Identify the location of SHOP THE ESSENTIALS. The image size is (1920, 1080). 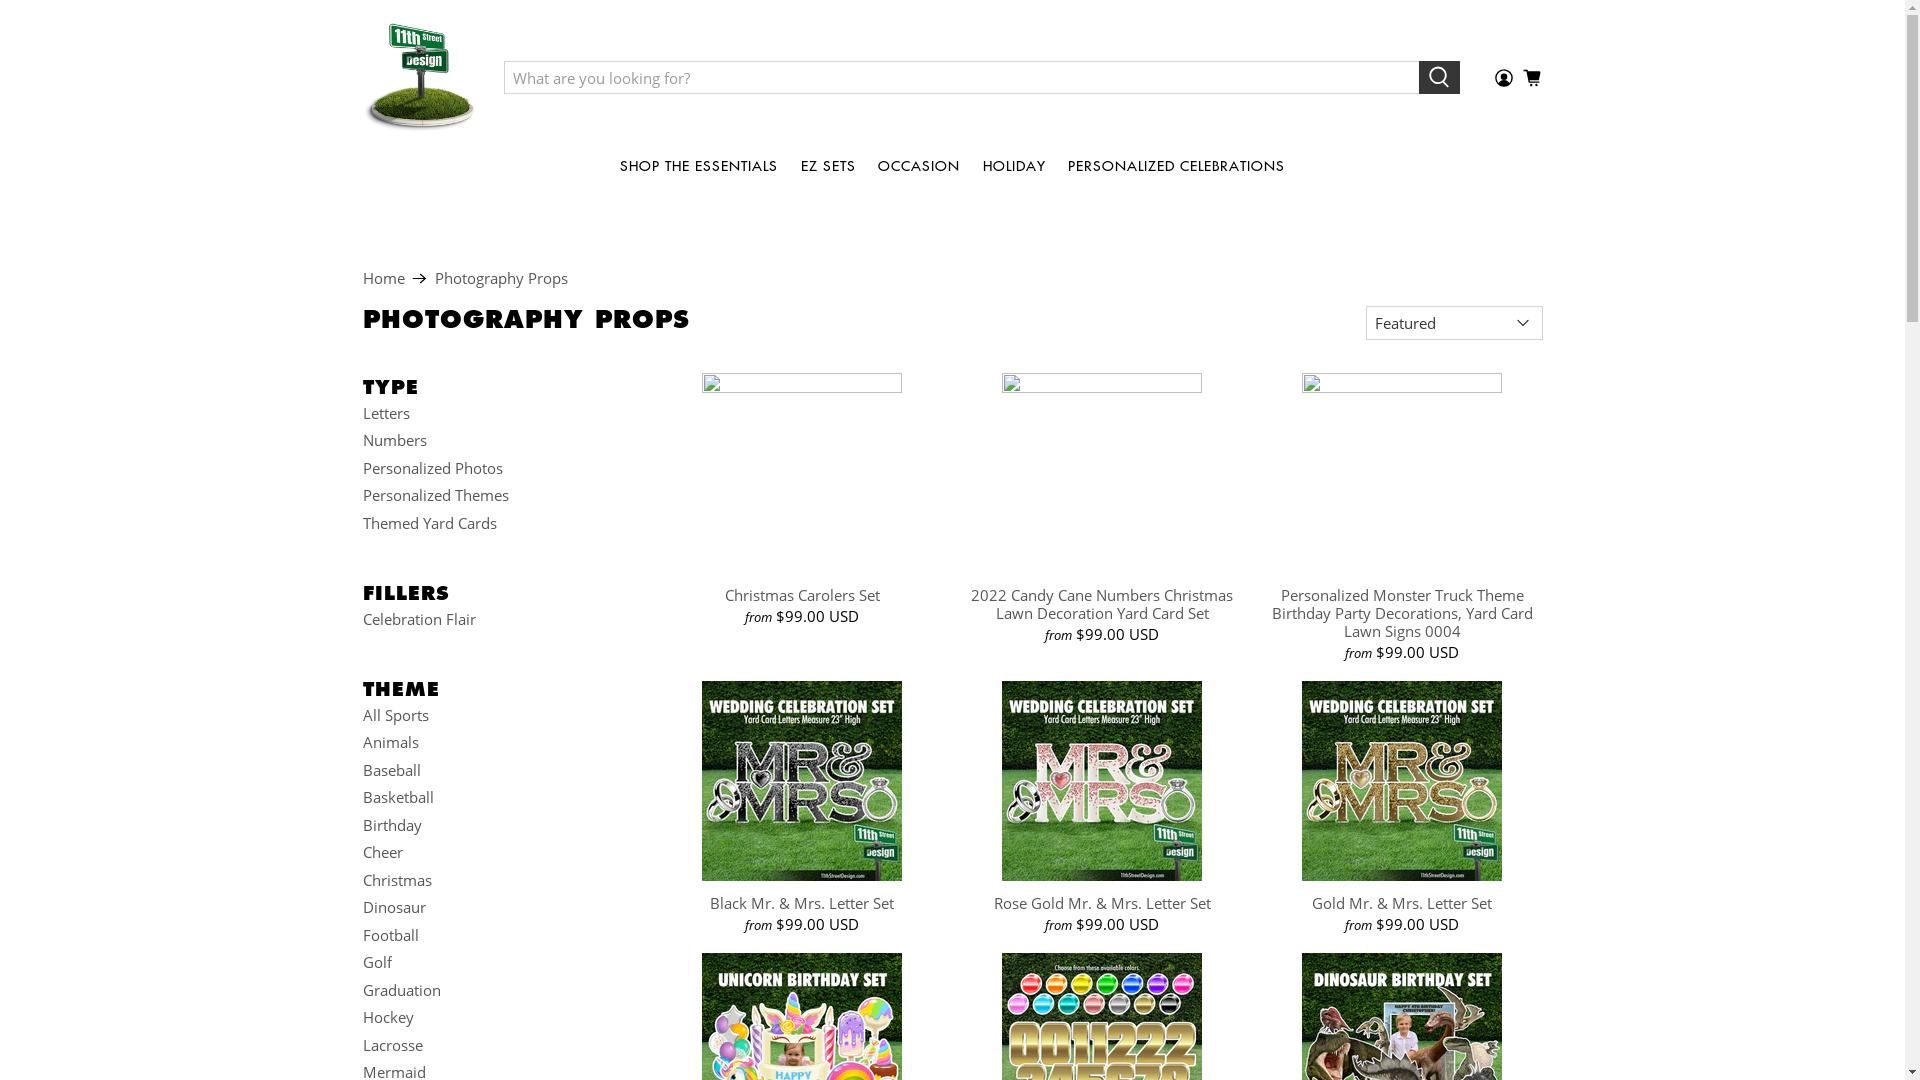
(700, 166).